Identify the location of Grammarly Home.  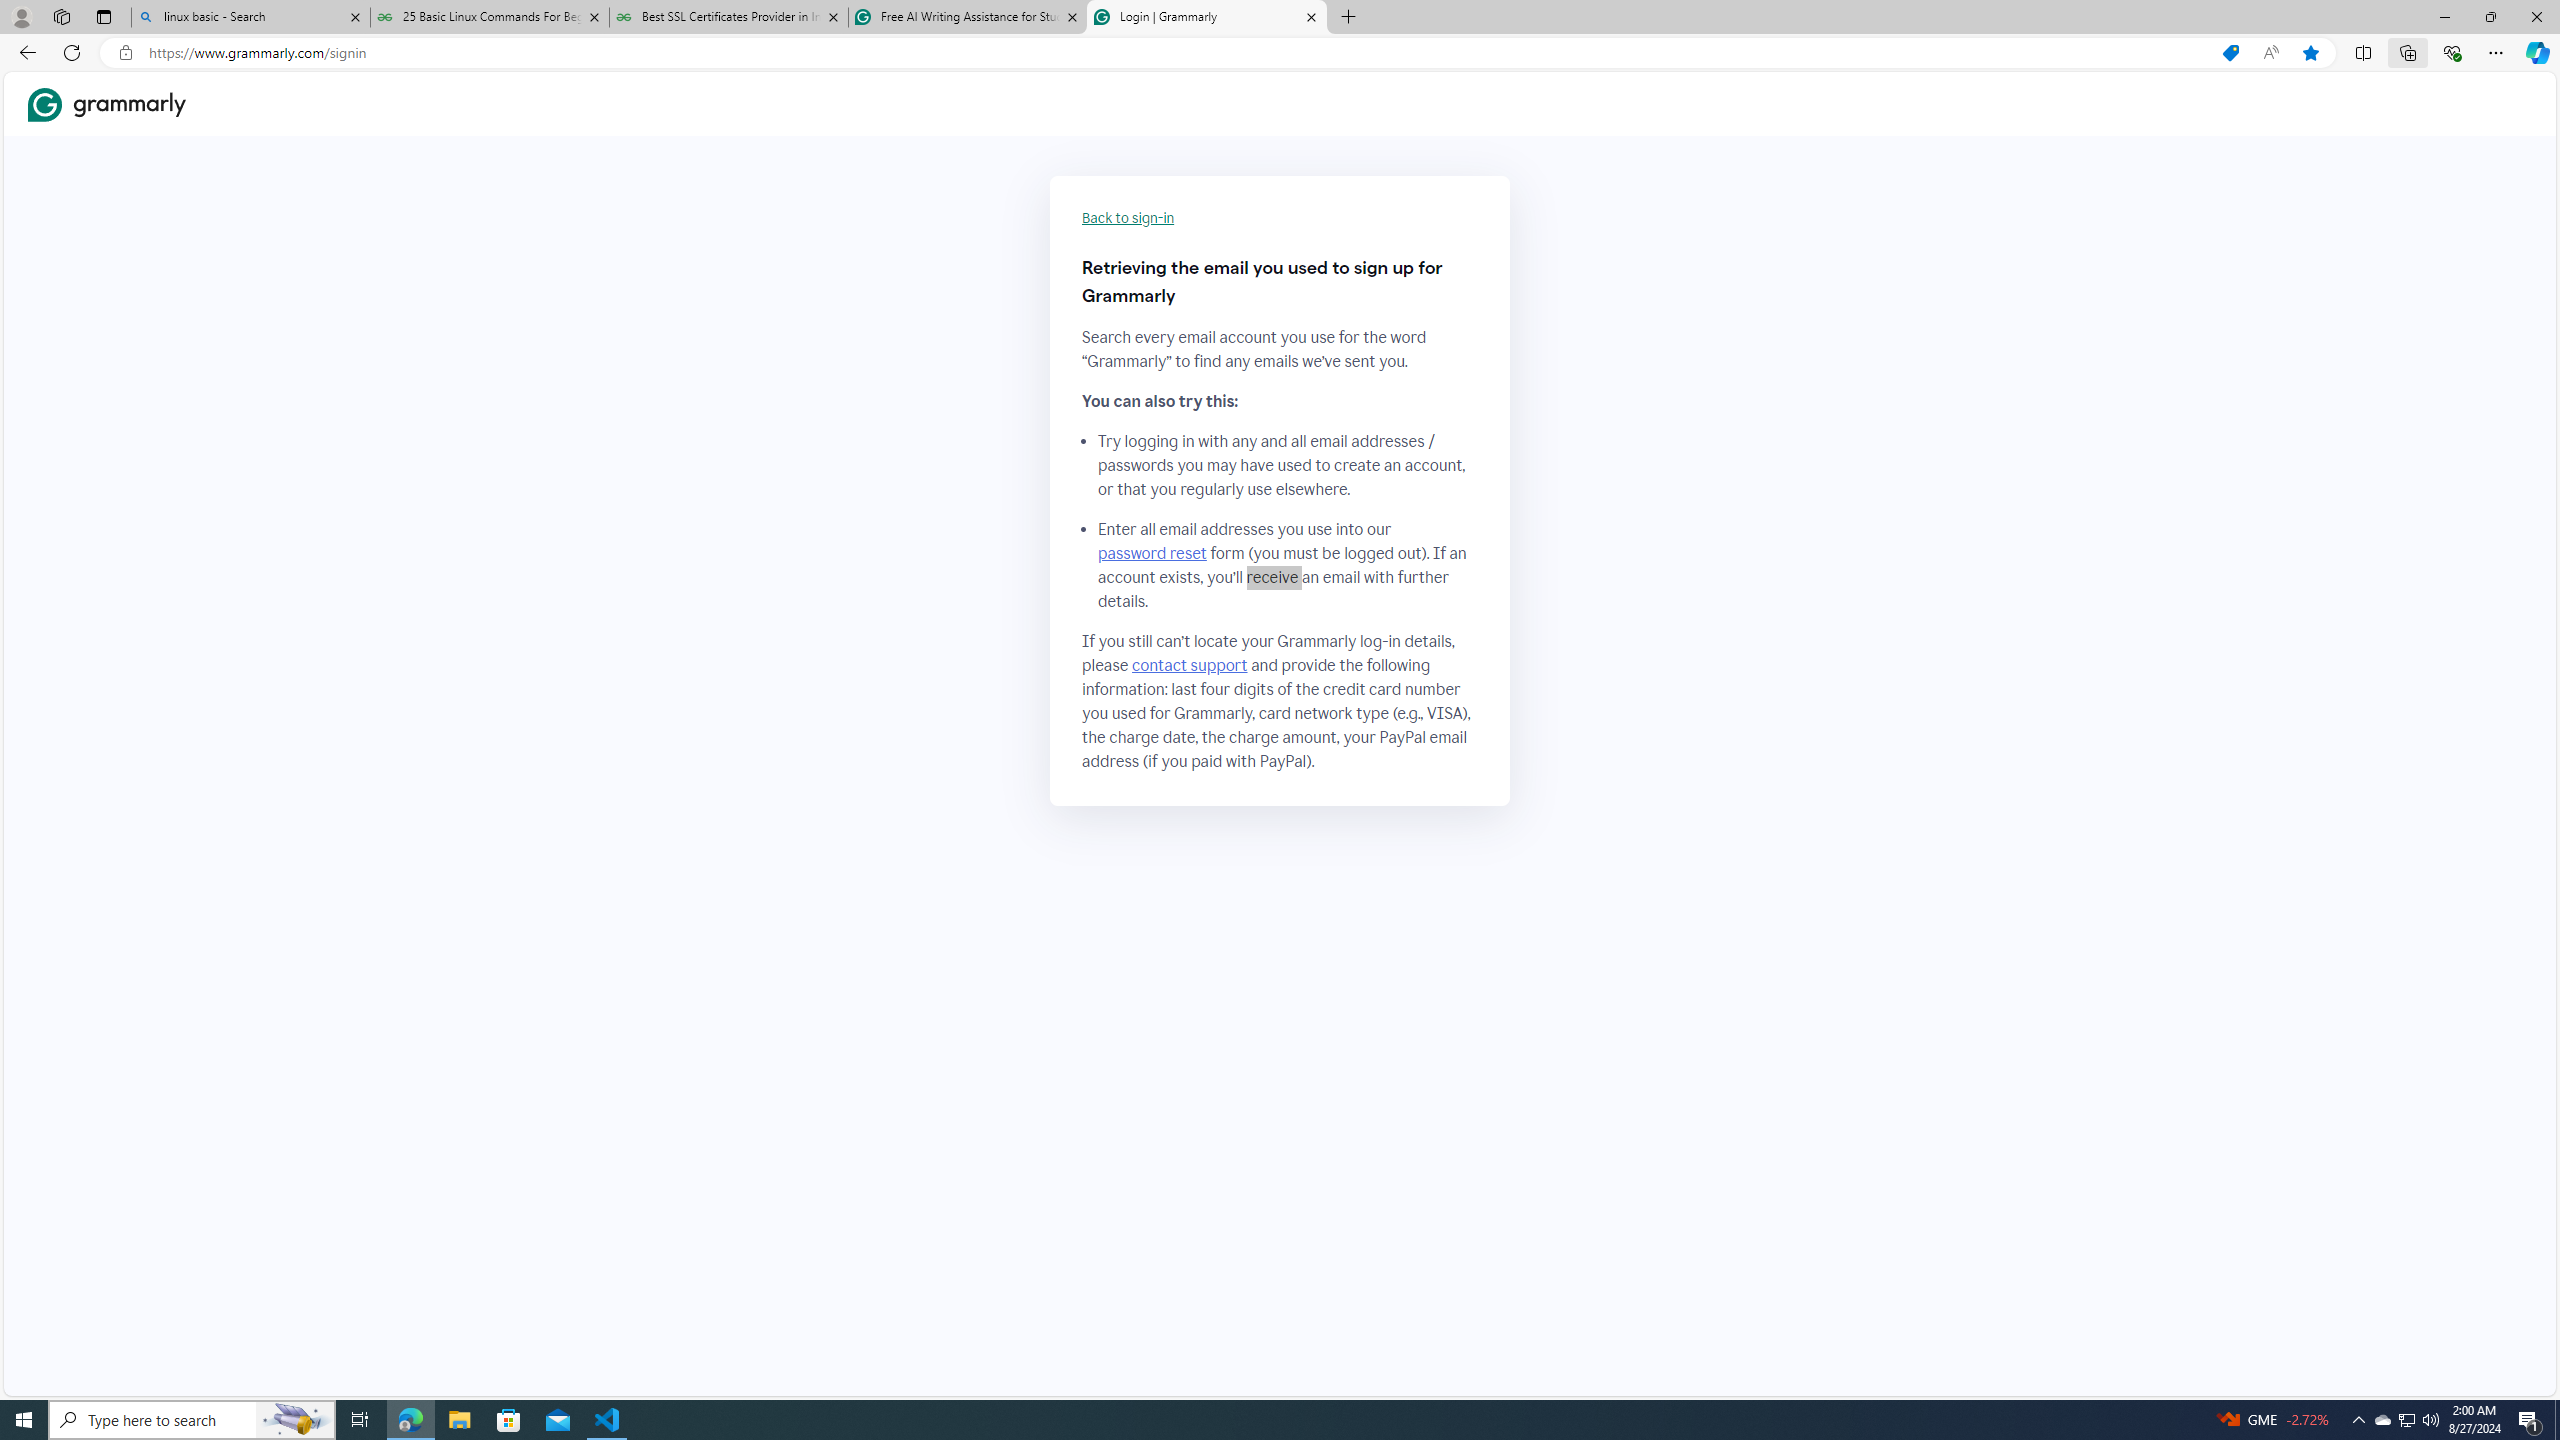
(107, 104).